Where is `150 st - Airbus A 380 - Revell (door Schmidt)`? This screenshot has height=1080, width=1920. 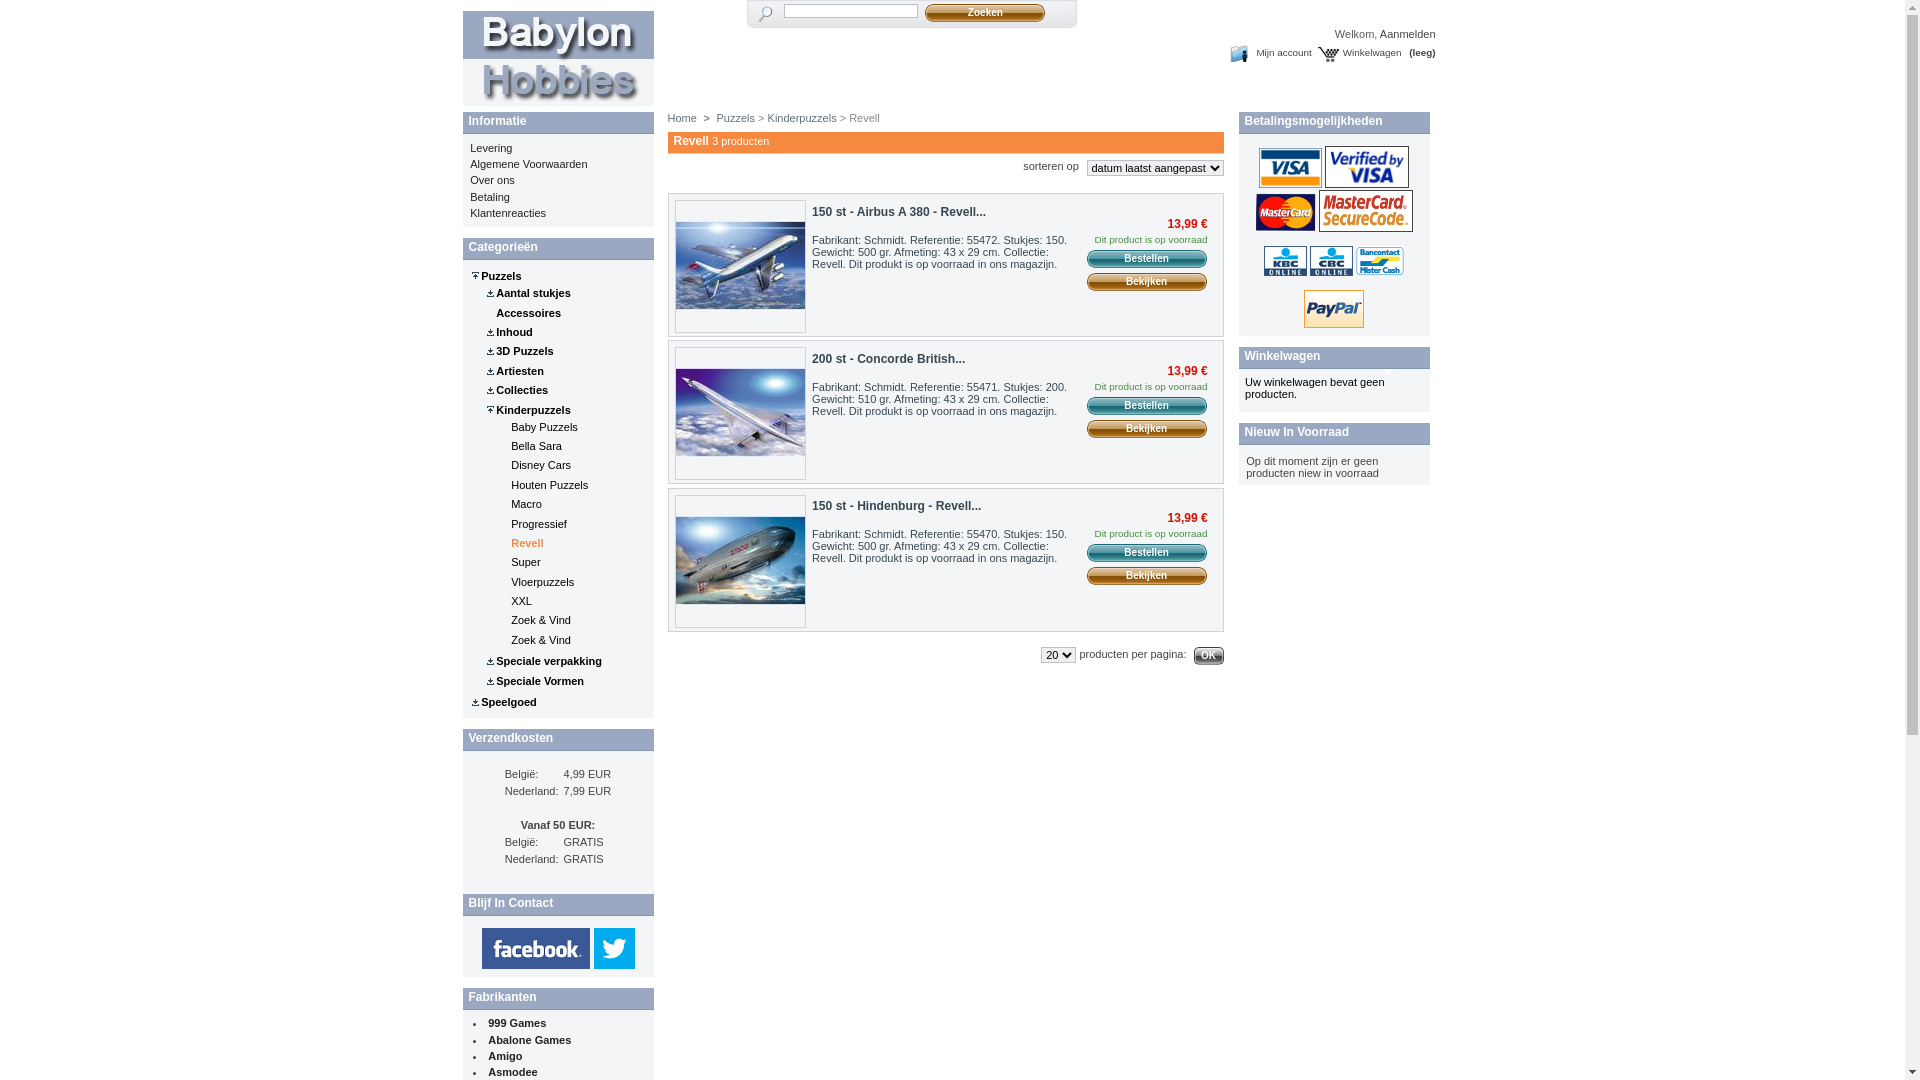
150 st - Airbus A 380 - Revell (door Schmidt) is located at coordinates (740, 266).